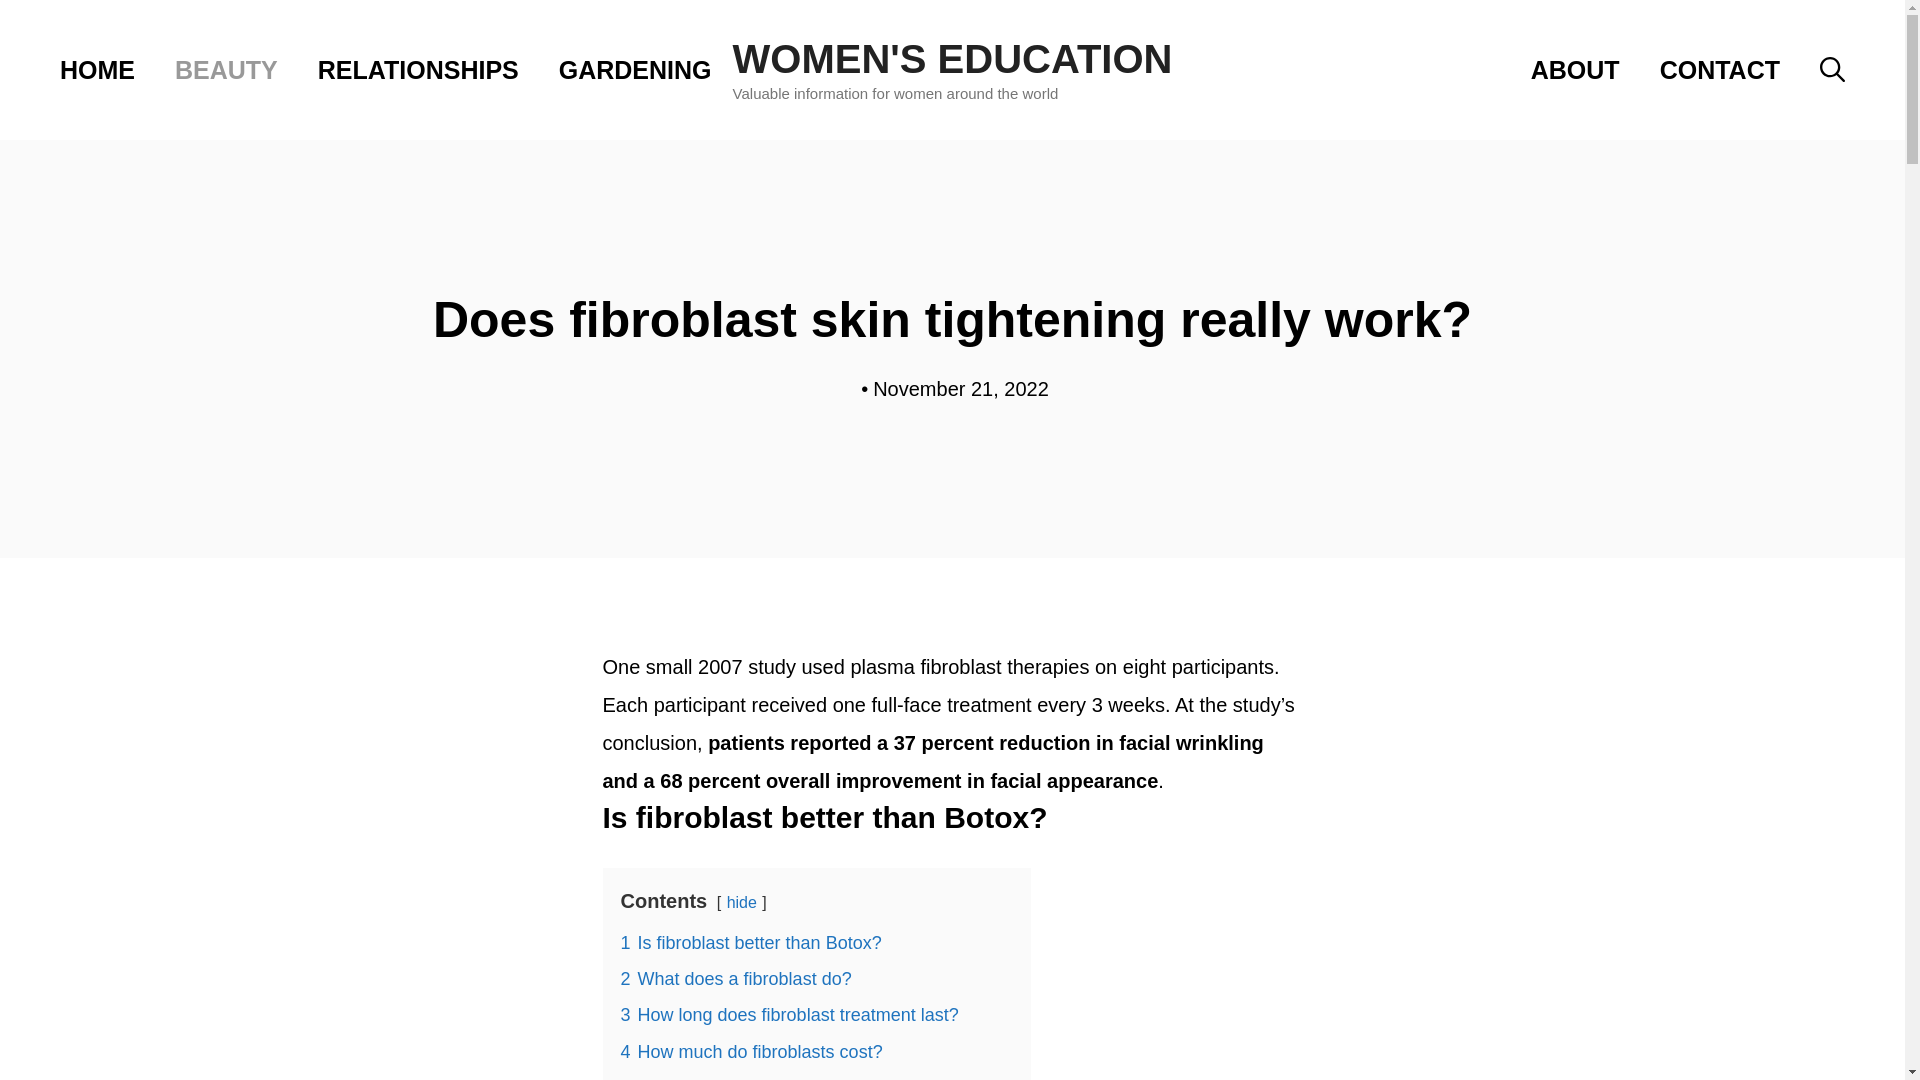  I want to click on CONTACT, so click(1720, 70).